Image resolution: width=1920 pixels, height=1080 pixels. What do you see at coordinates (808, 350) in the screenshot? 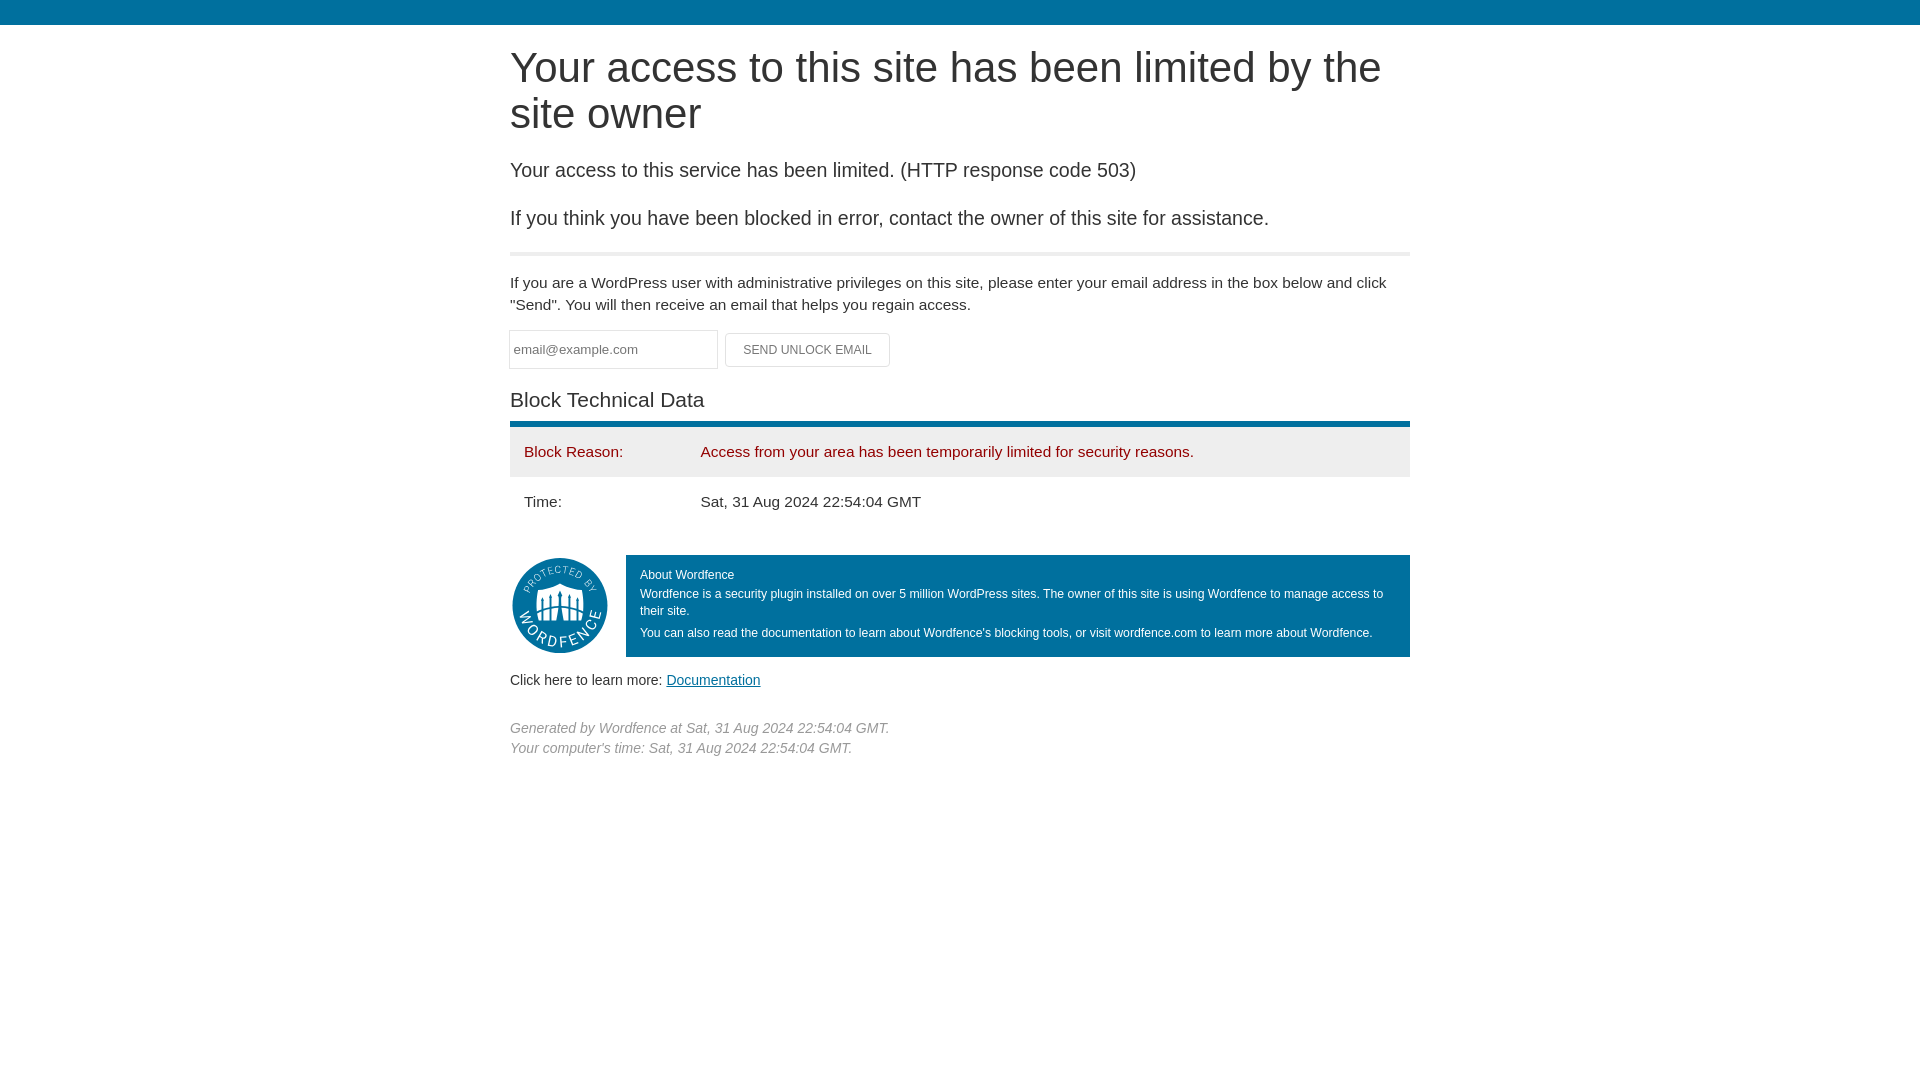
I see `Send Unlock Email` at bounding box center [808, 350].